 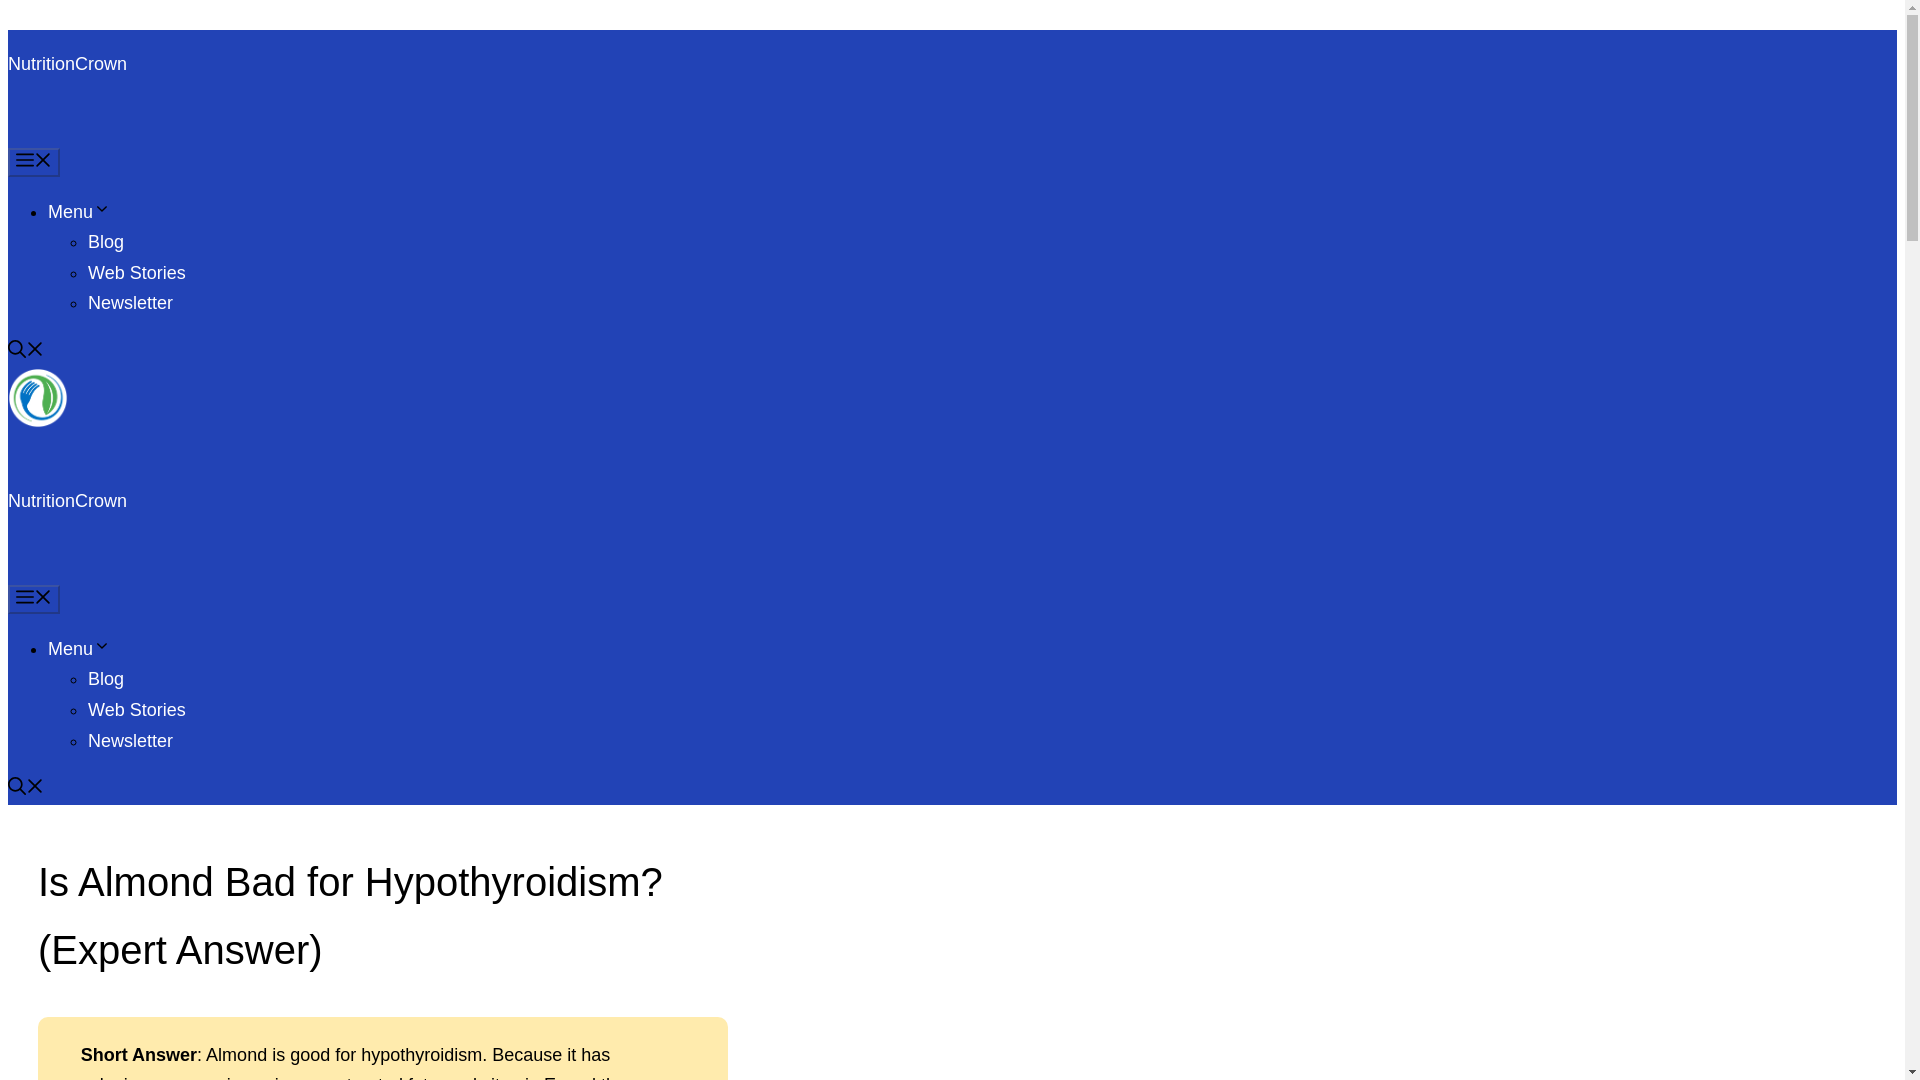 I want to click on Menu, so click(x=80, y=212).